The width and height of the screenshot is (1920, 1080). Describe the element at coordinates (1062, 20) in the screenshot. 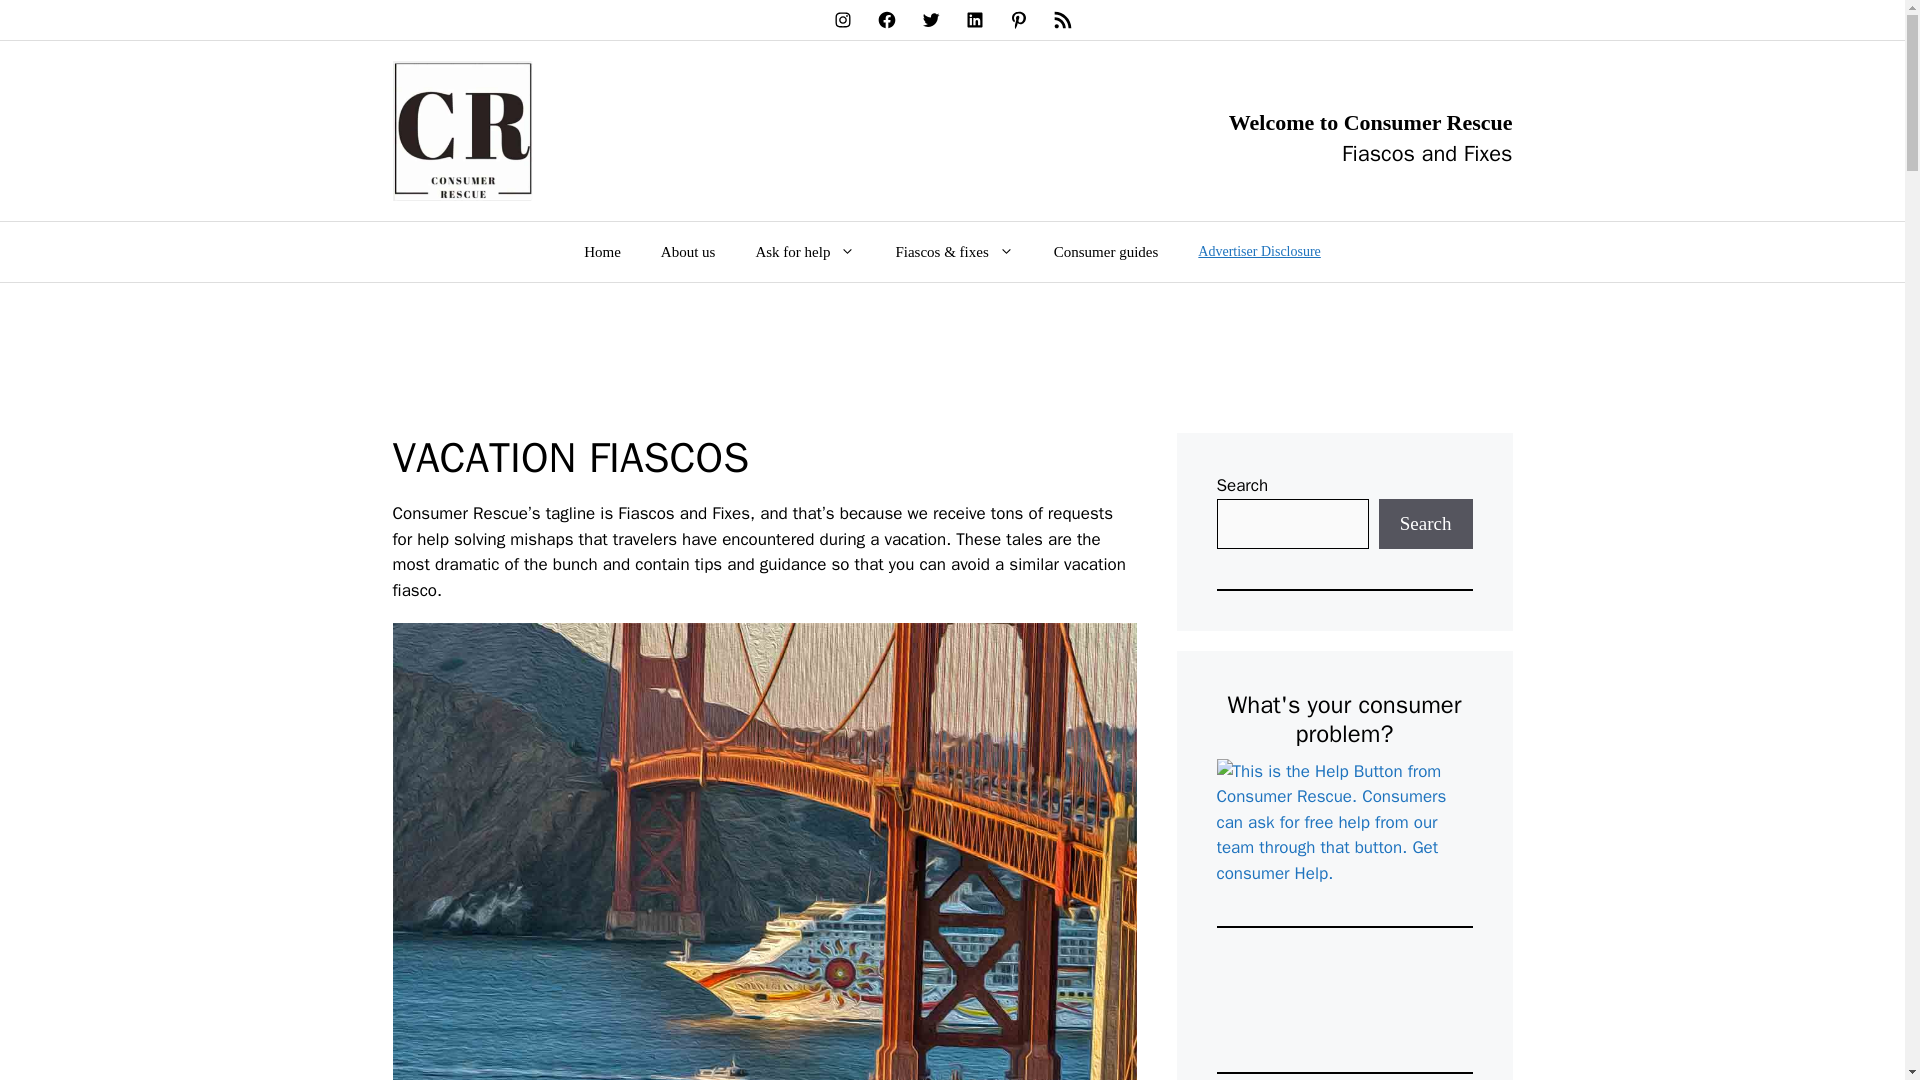

I see `RSS Feed` at that location.